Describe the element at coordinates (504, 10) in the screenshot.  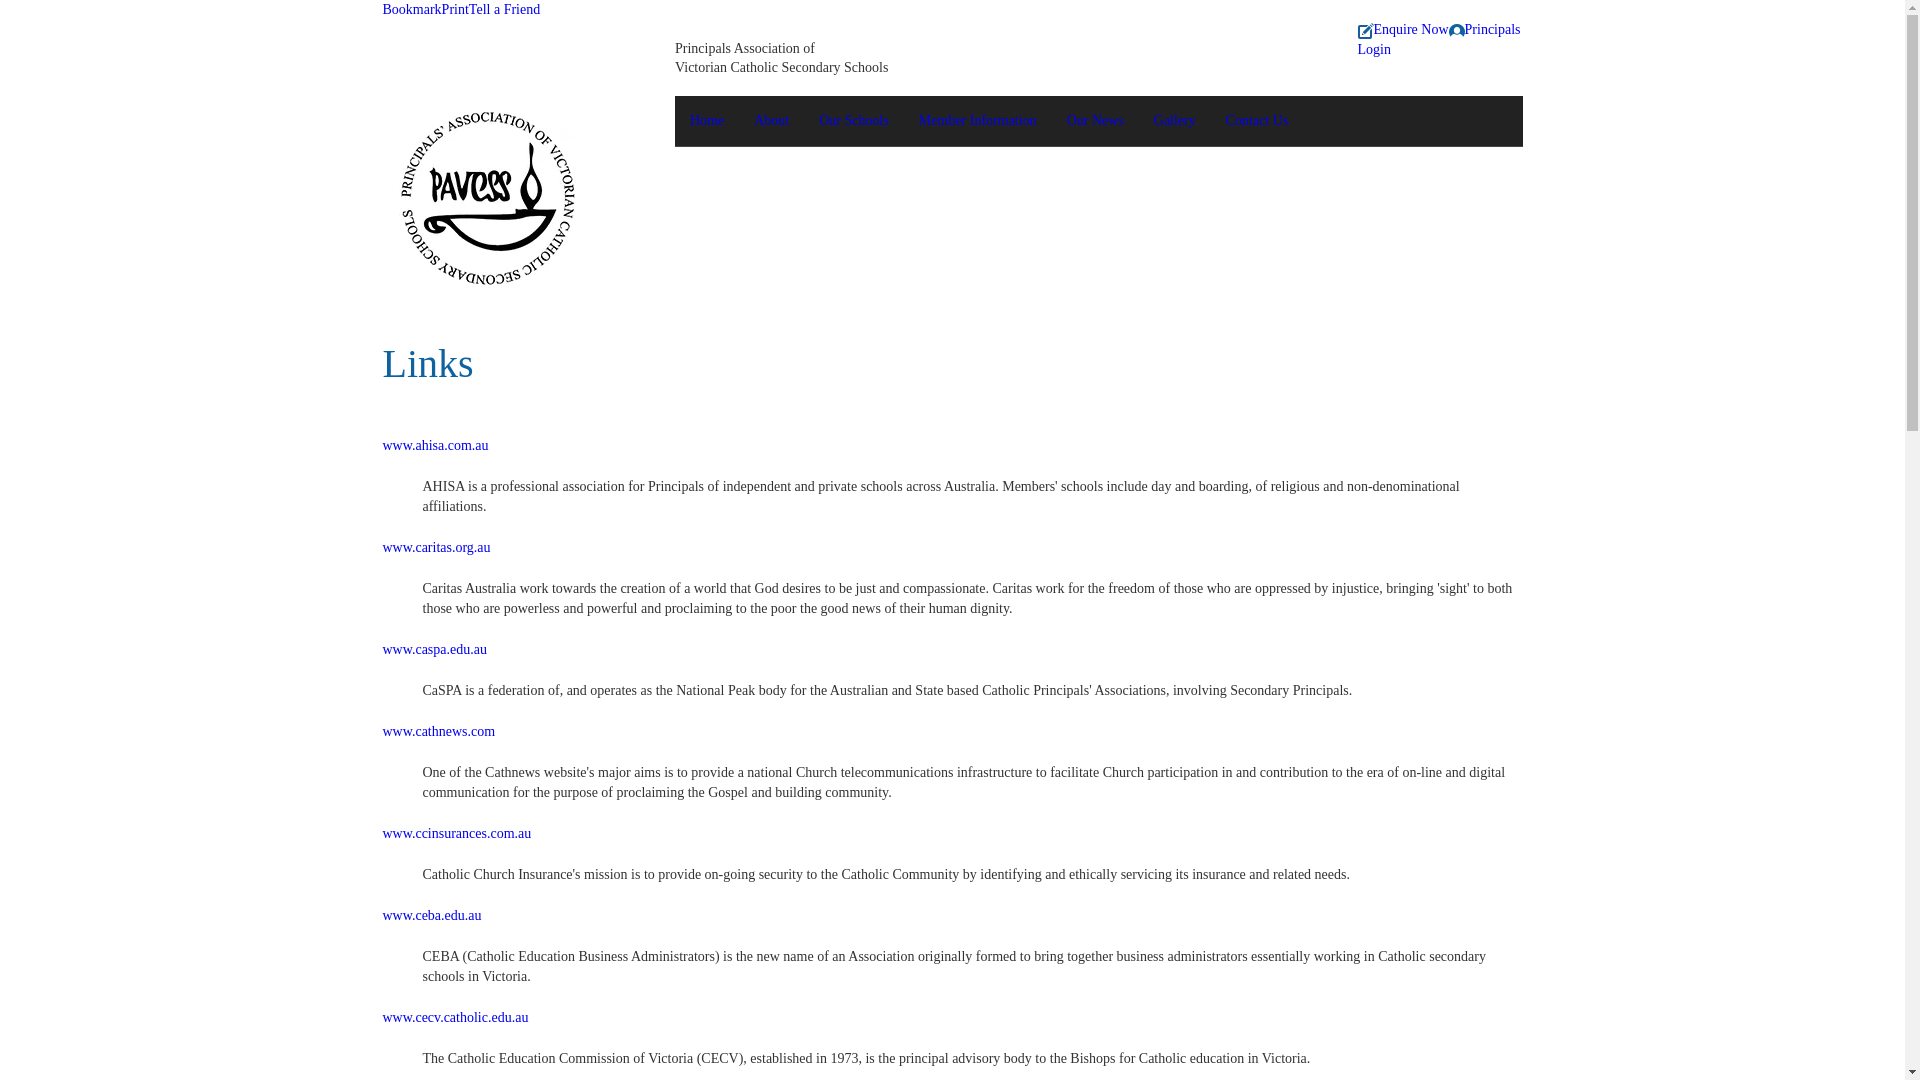
I see `Tell a Friend` at that location.